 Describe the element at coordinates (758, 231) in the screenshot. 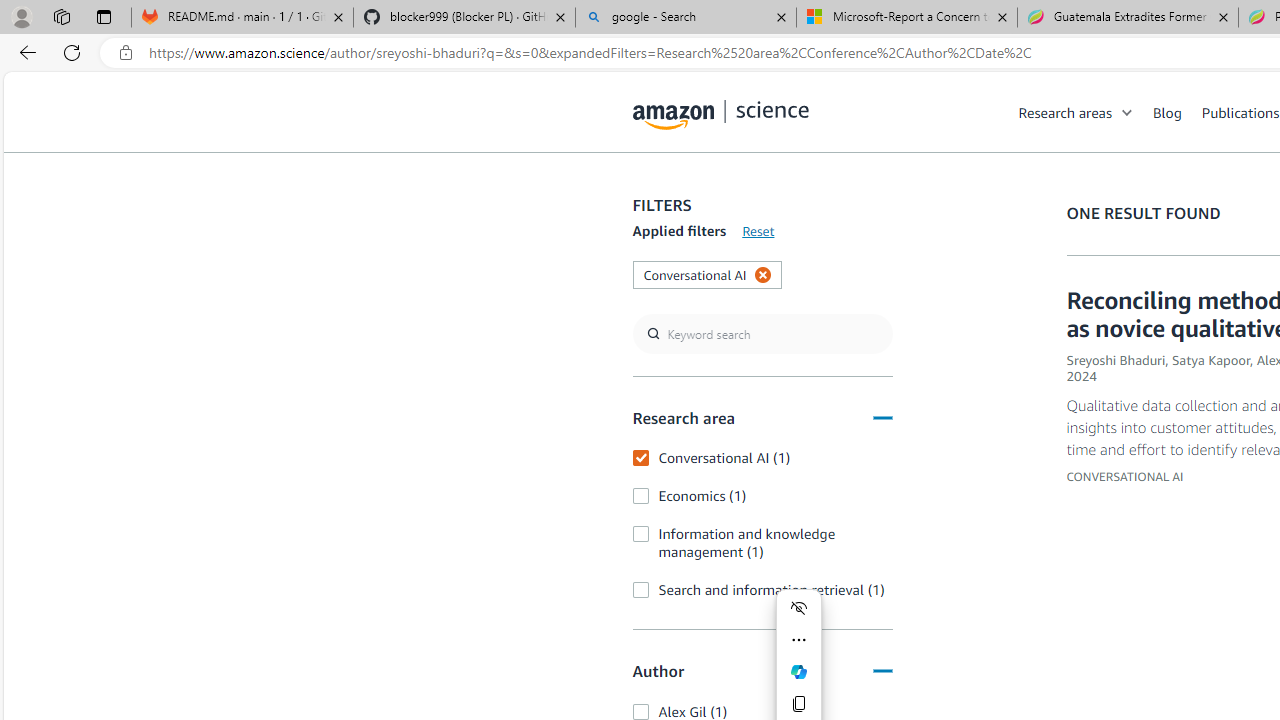

I see `Reset` at that location.